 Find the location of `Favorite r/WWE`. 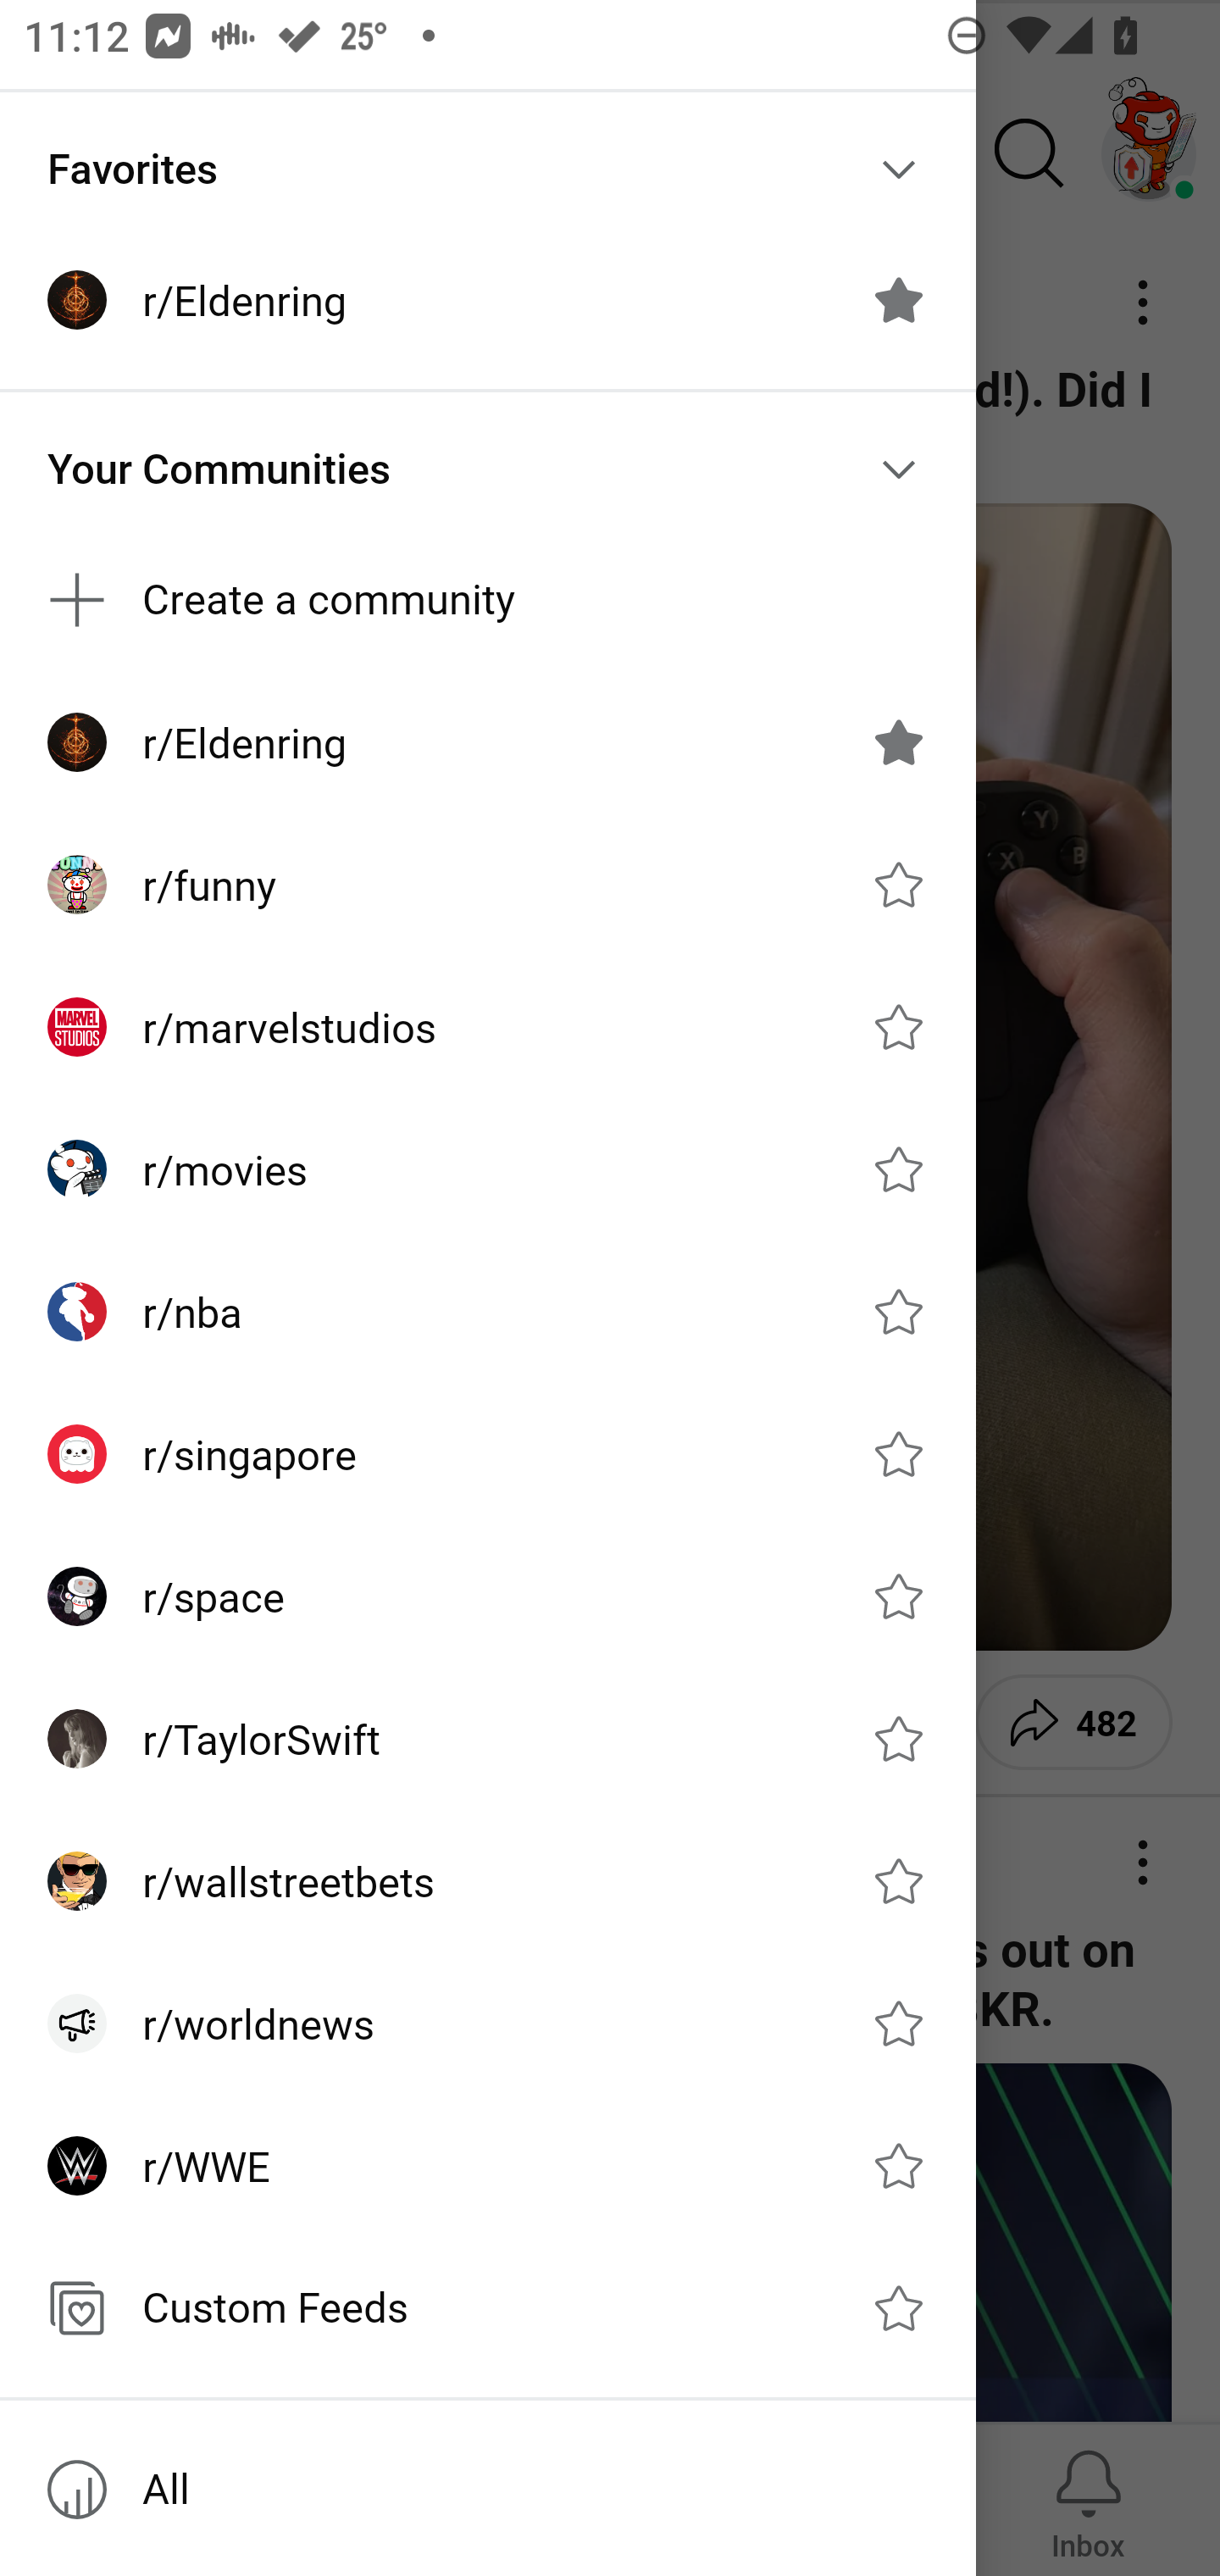

Favorite r/WWE is located at coordinates (898, 2164).